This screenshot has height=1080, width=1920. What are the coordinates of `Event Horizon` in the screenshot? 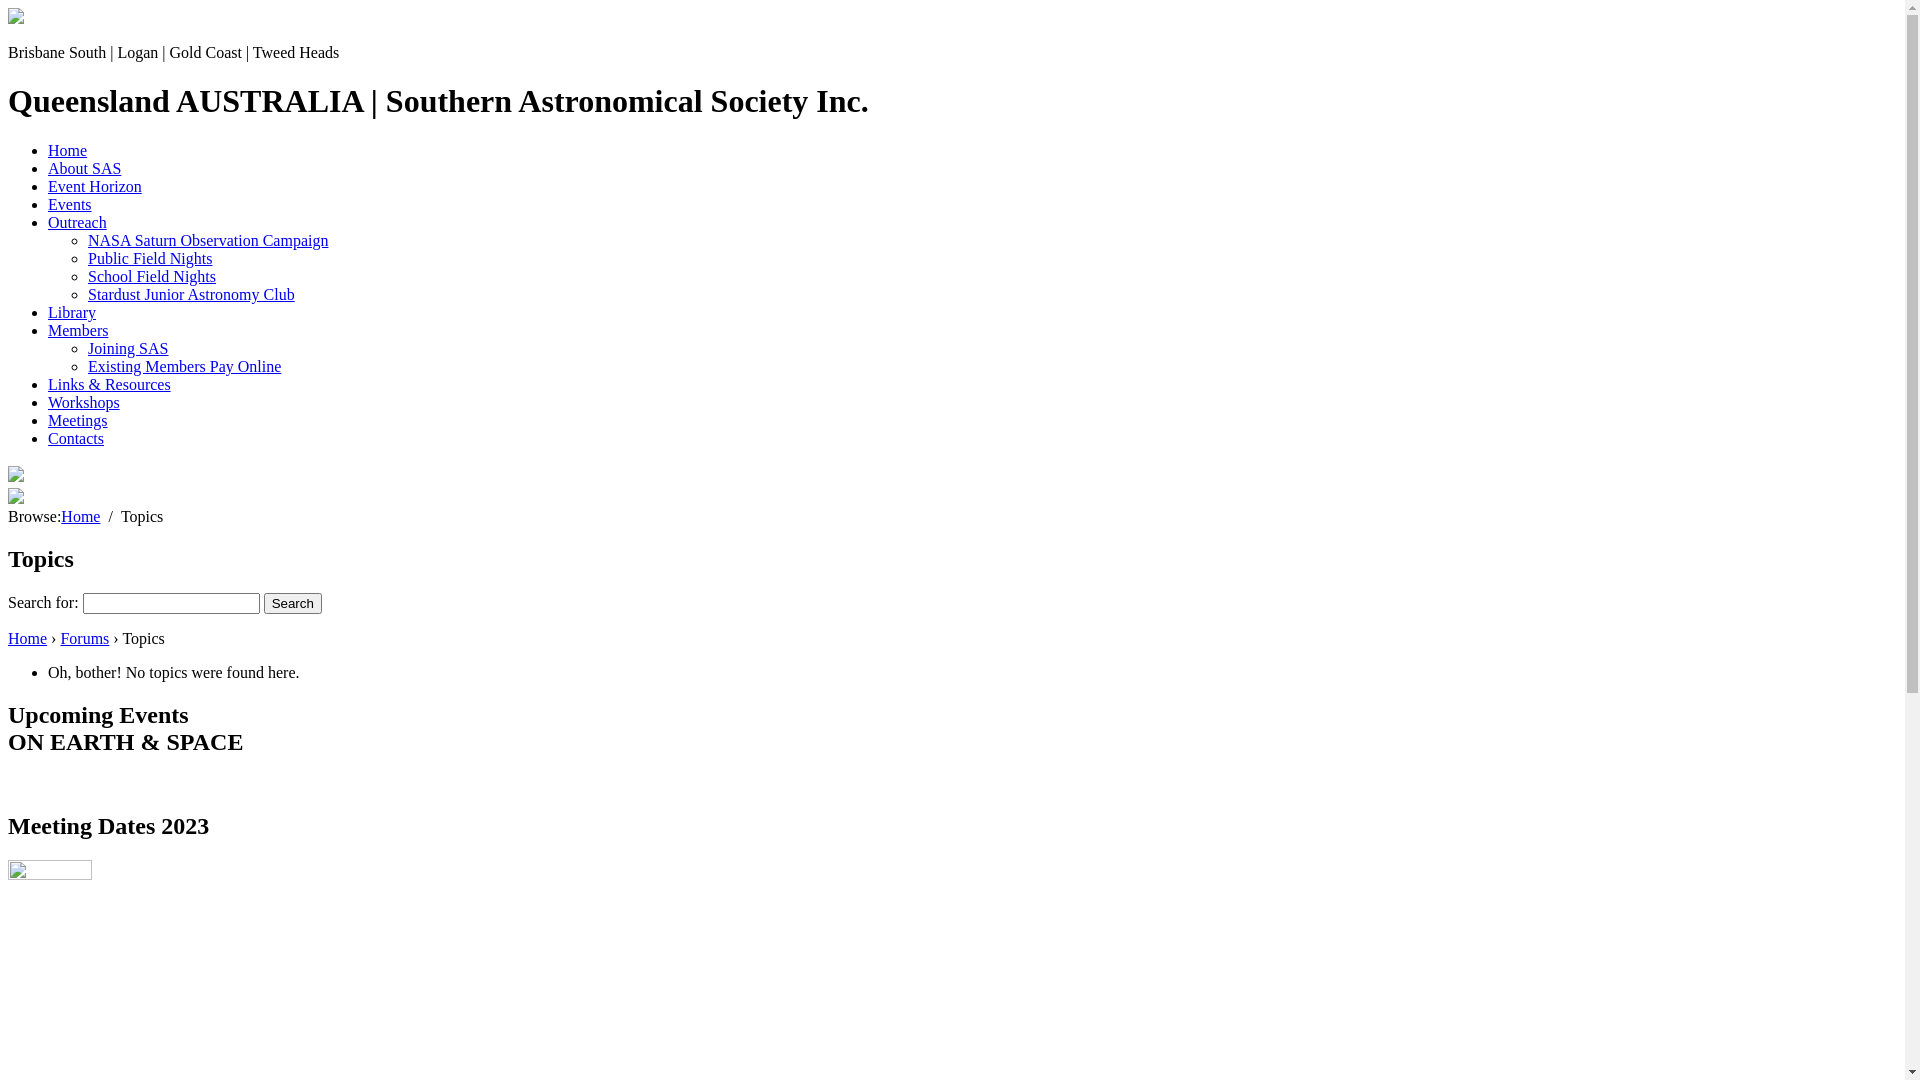 It's located at (95, 186).